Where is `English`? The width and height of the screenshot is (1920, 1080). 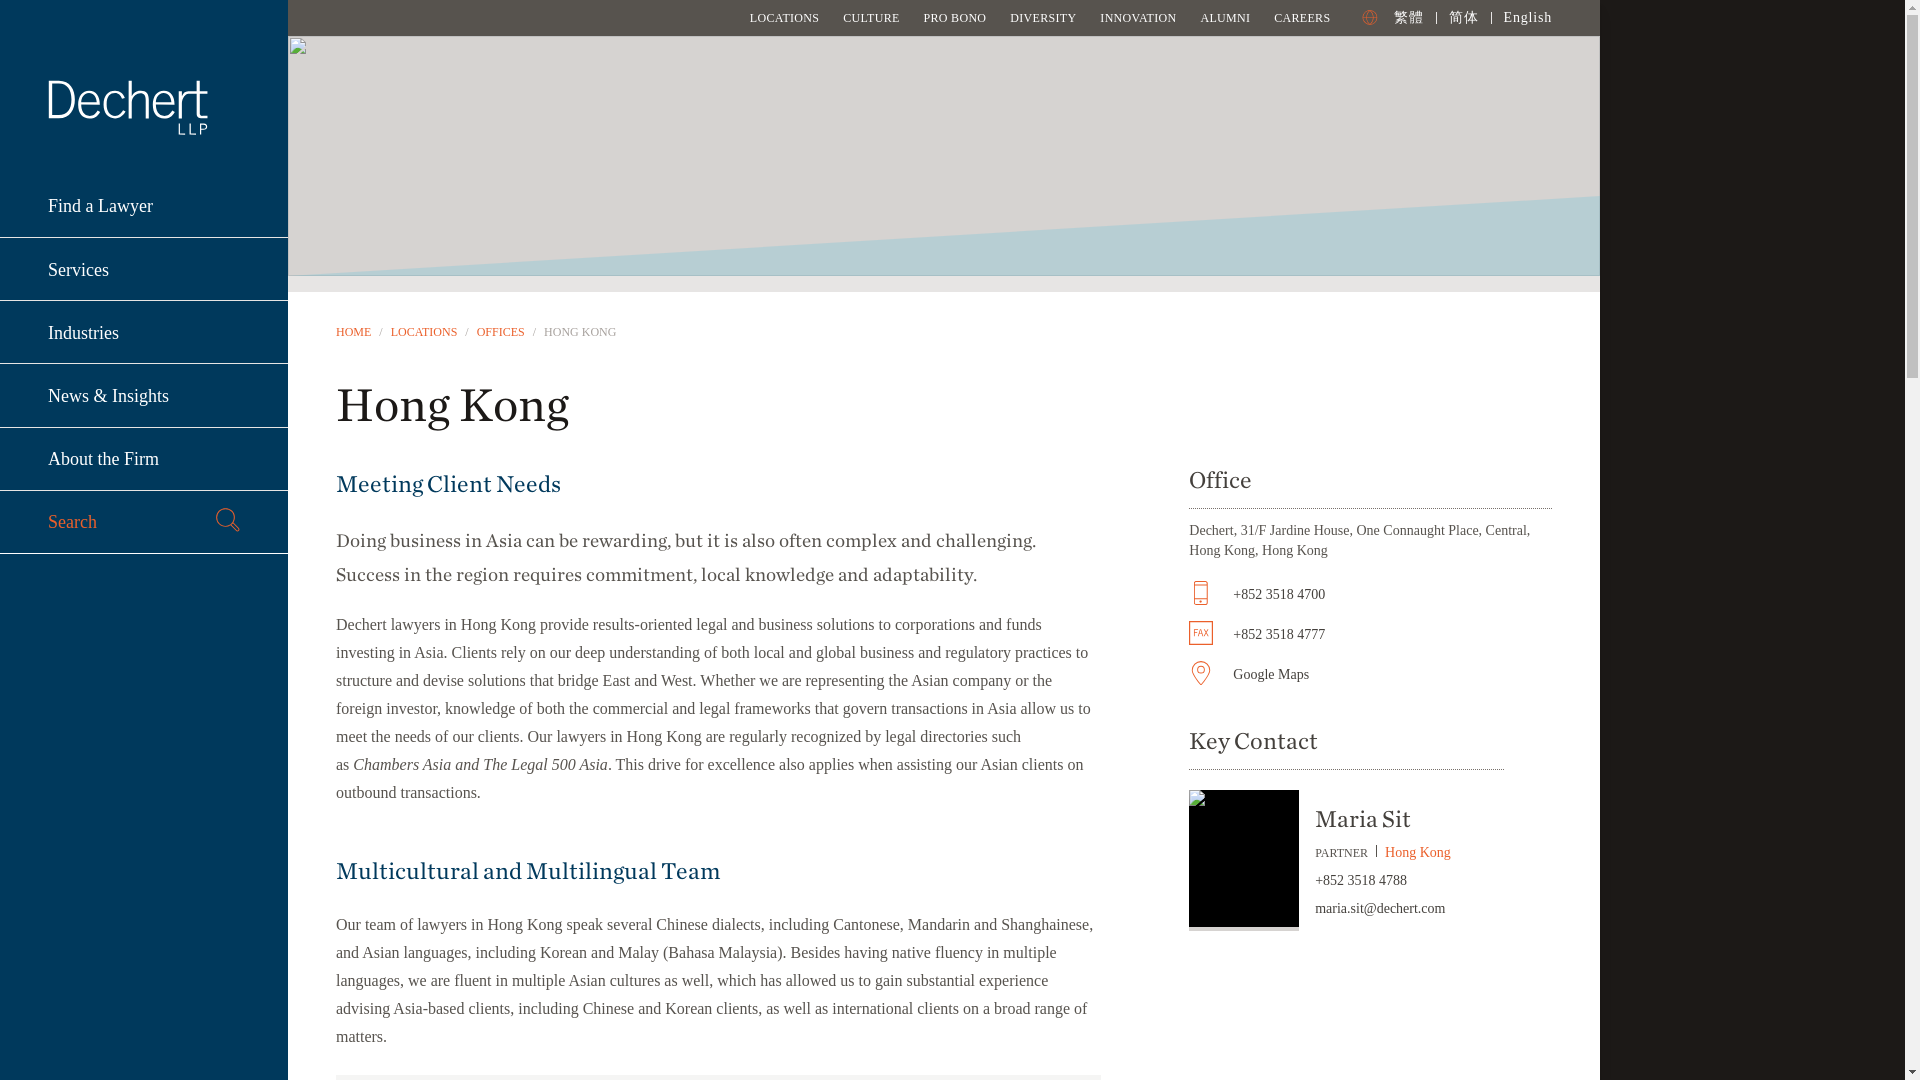 English is located at coordinates (1527, 16).